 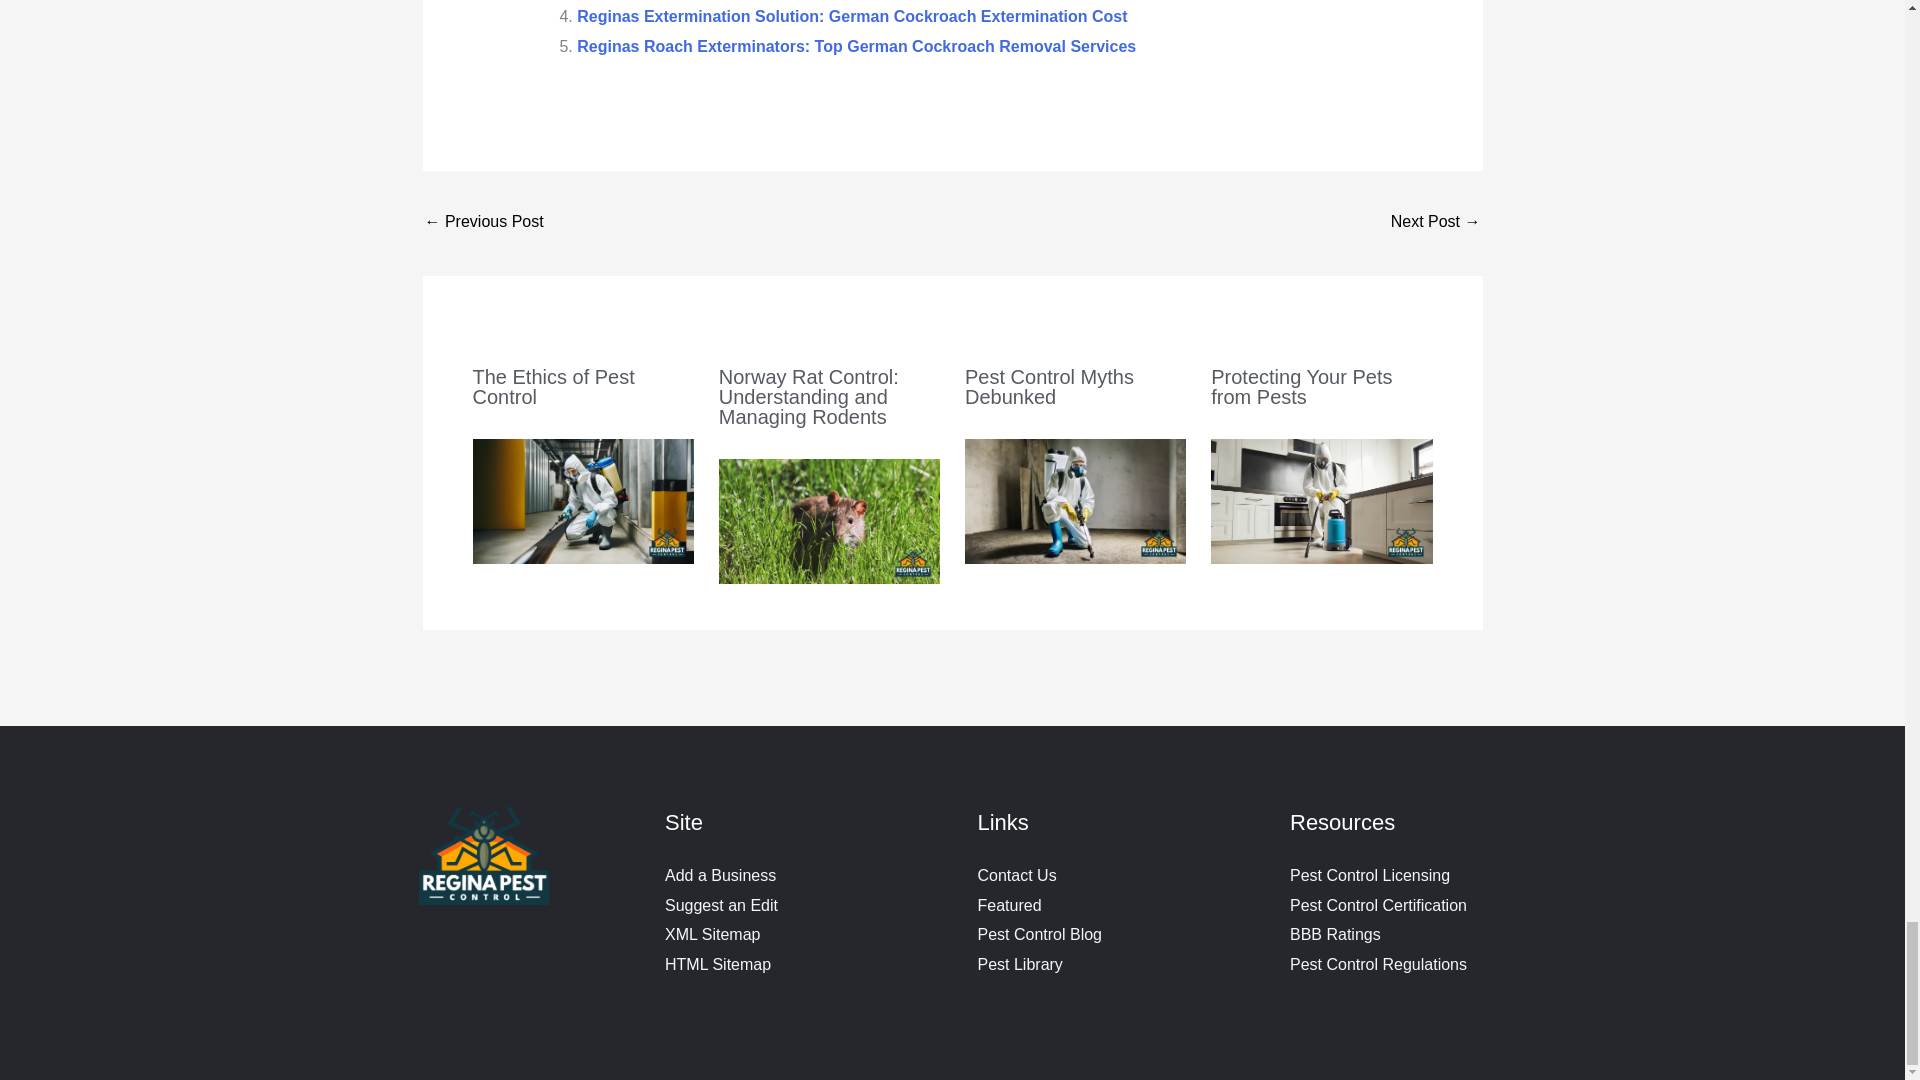 What do you see at coordinates (1050, 387) in the screenshot?
I see `Pest Control Myths Debunked` at bounding box center [1050, 387].